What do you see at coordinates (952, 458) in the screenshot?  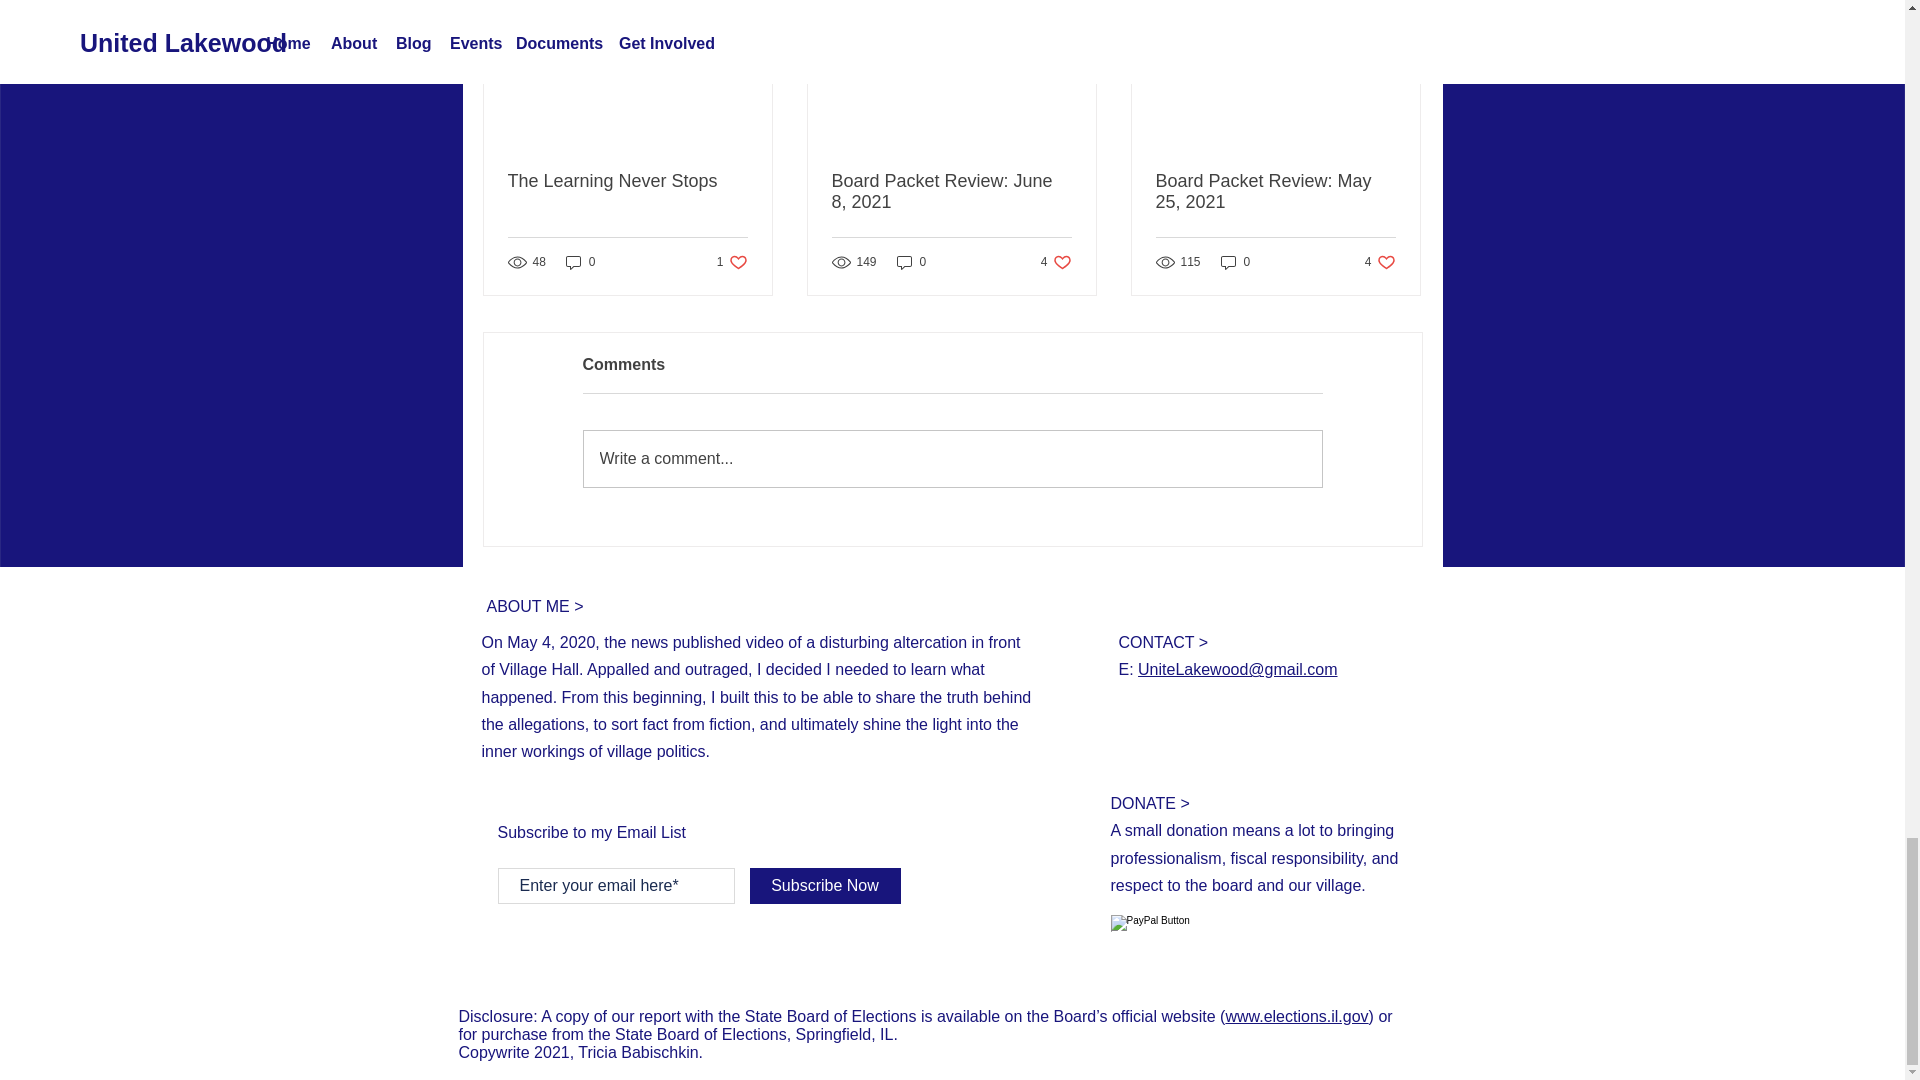 I see `0` at bounding box center [952, 458].